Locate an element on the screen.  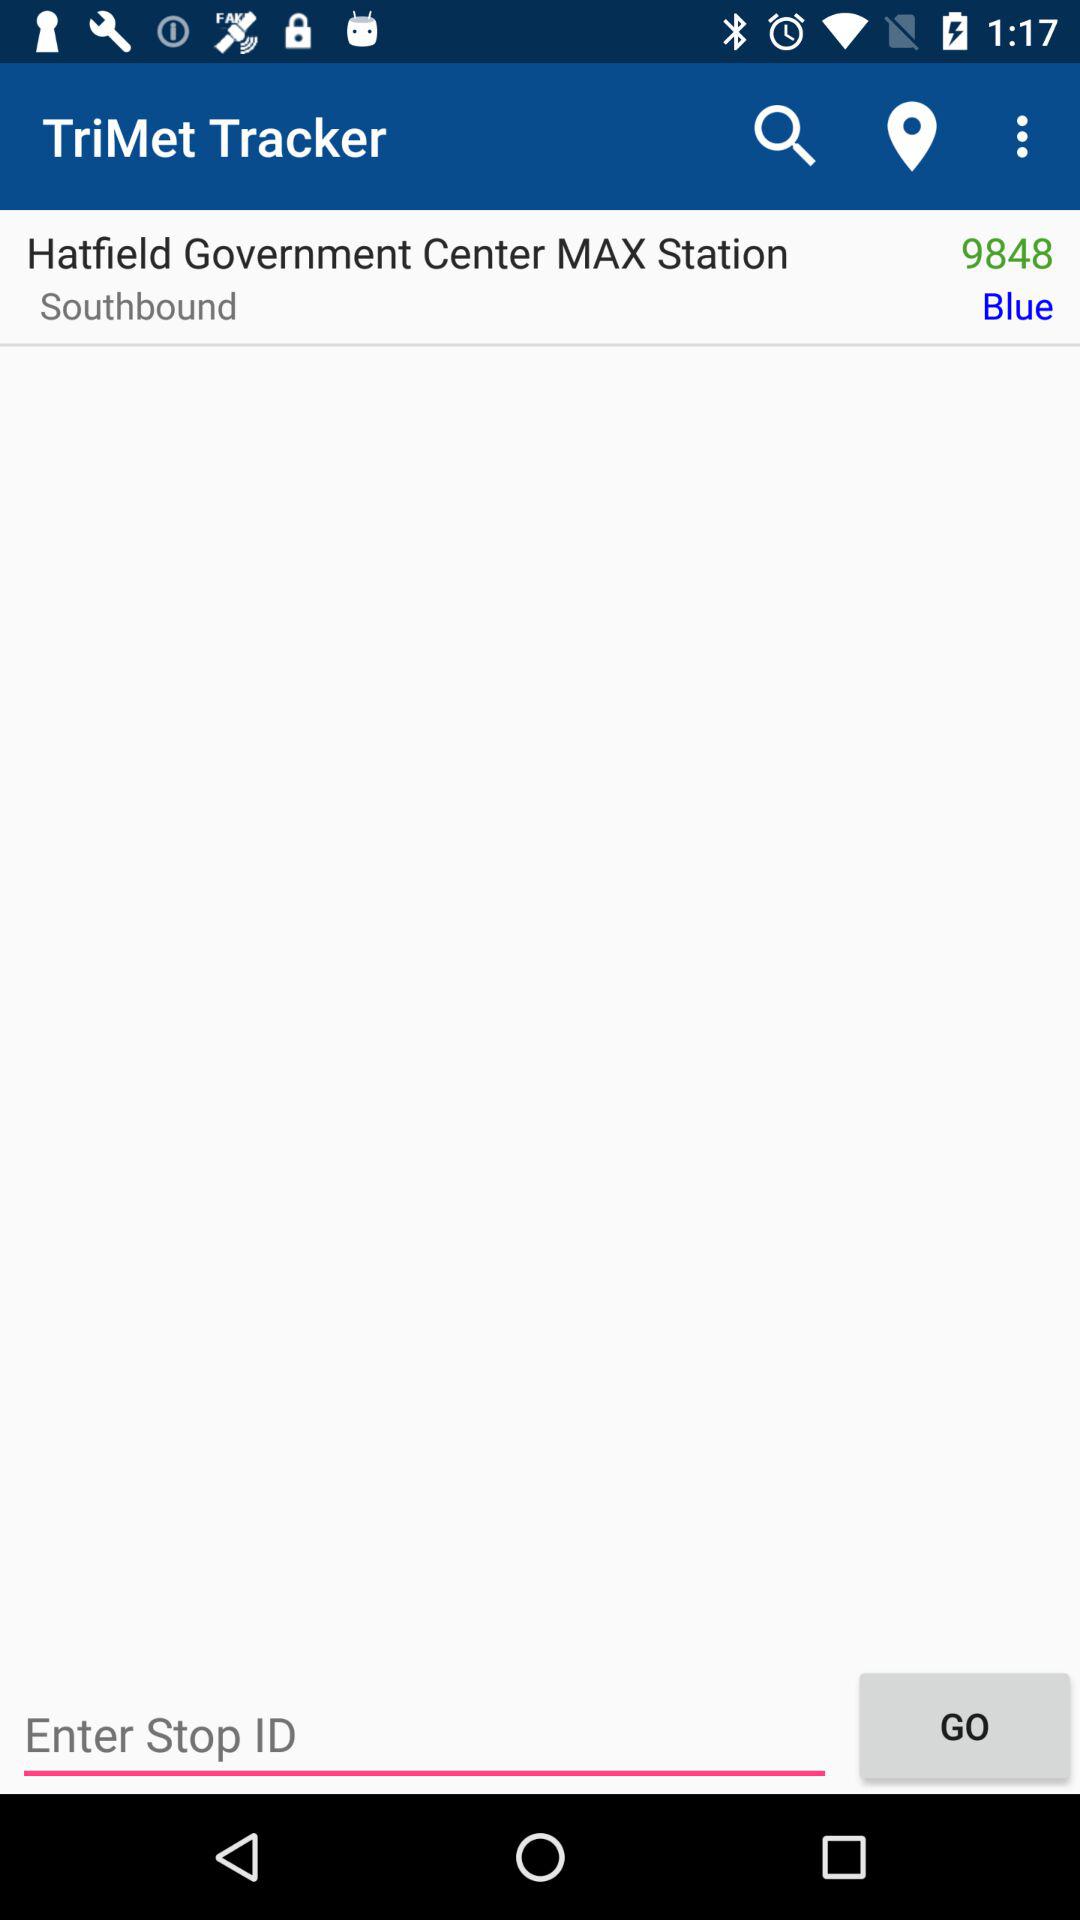
select item above the go icon is located at coordinates (672, 312).